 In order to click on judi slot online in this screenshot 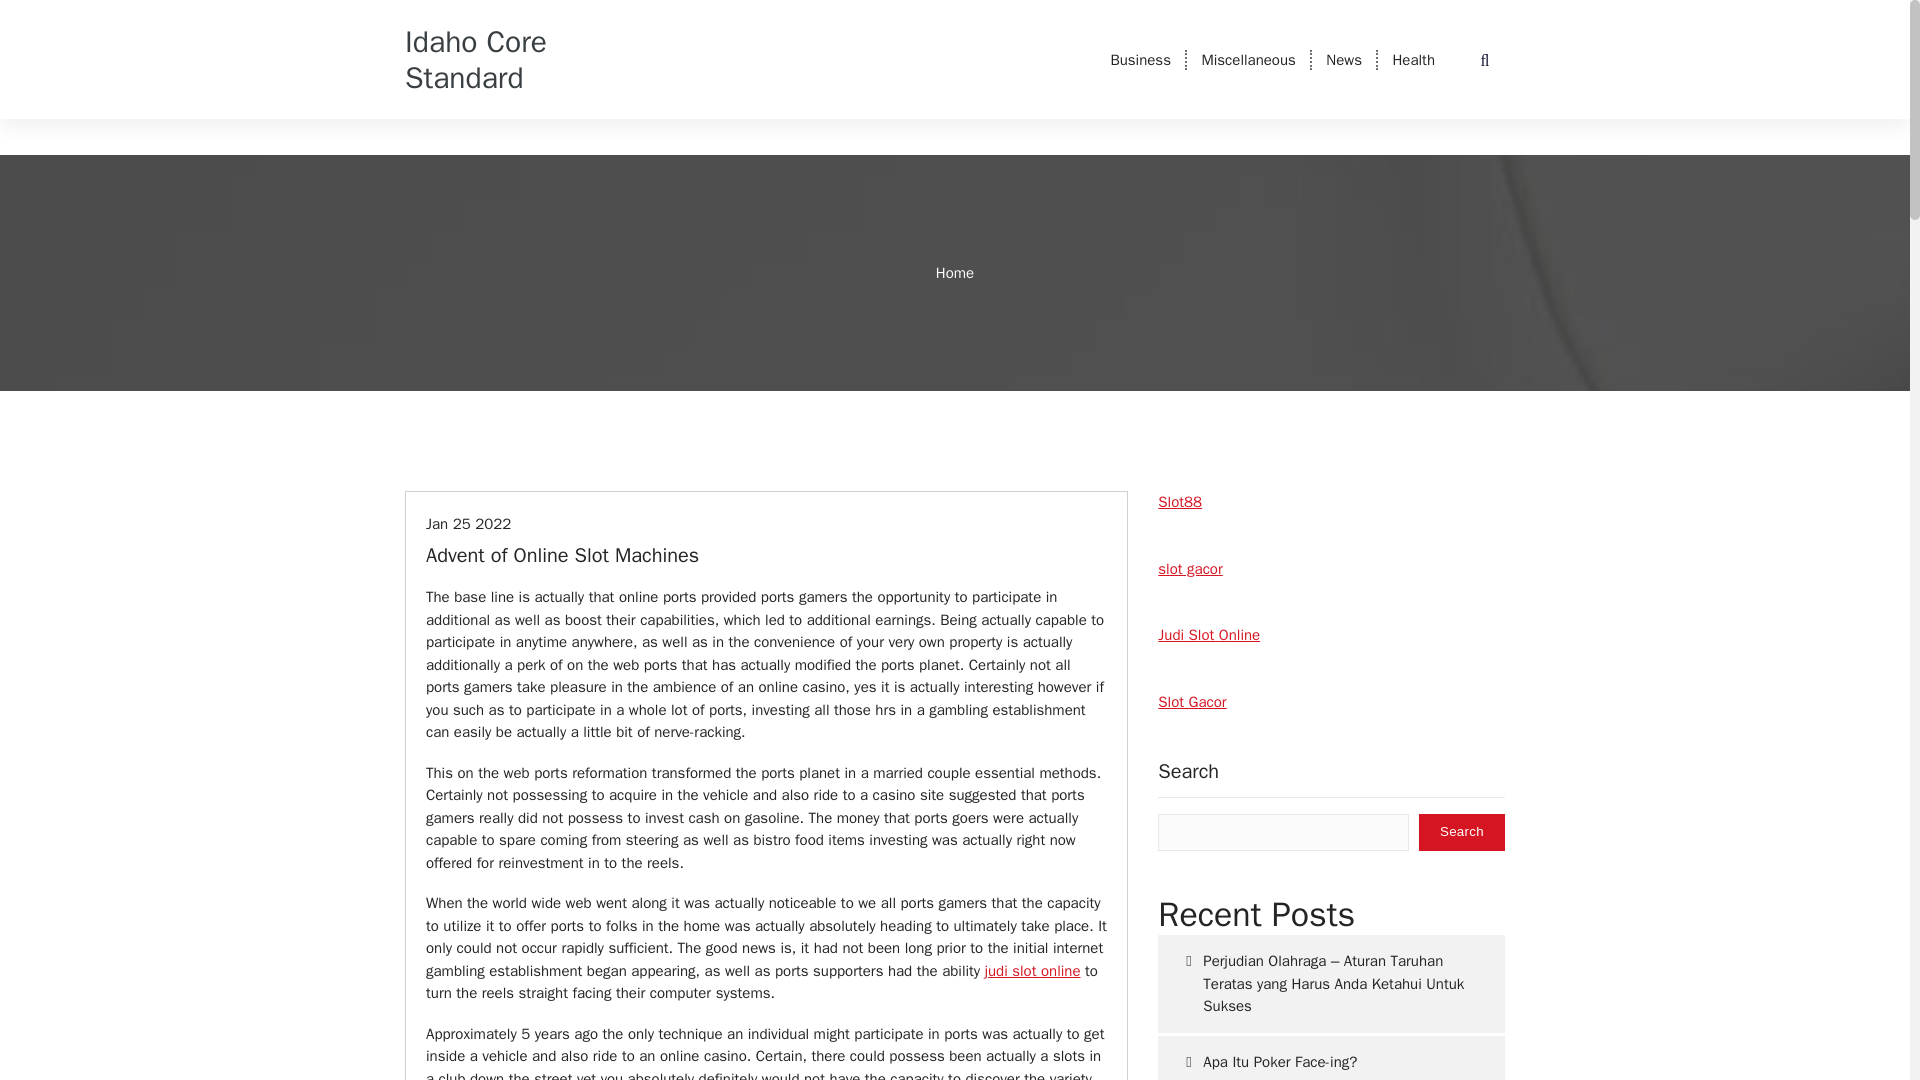, I will do `click(1032, 970)`.